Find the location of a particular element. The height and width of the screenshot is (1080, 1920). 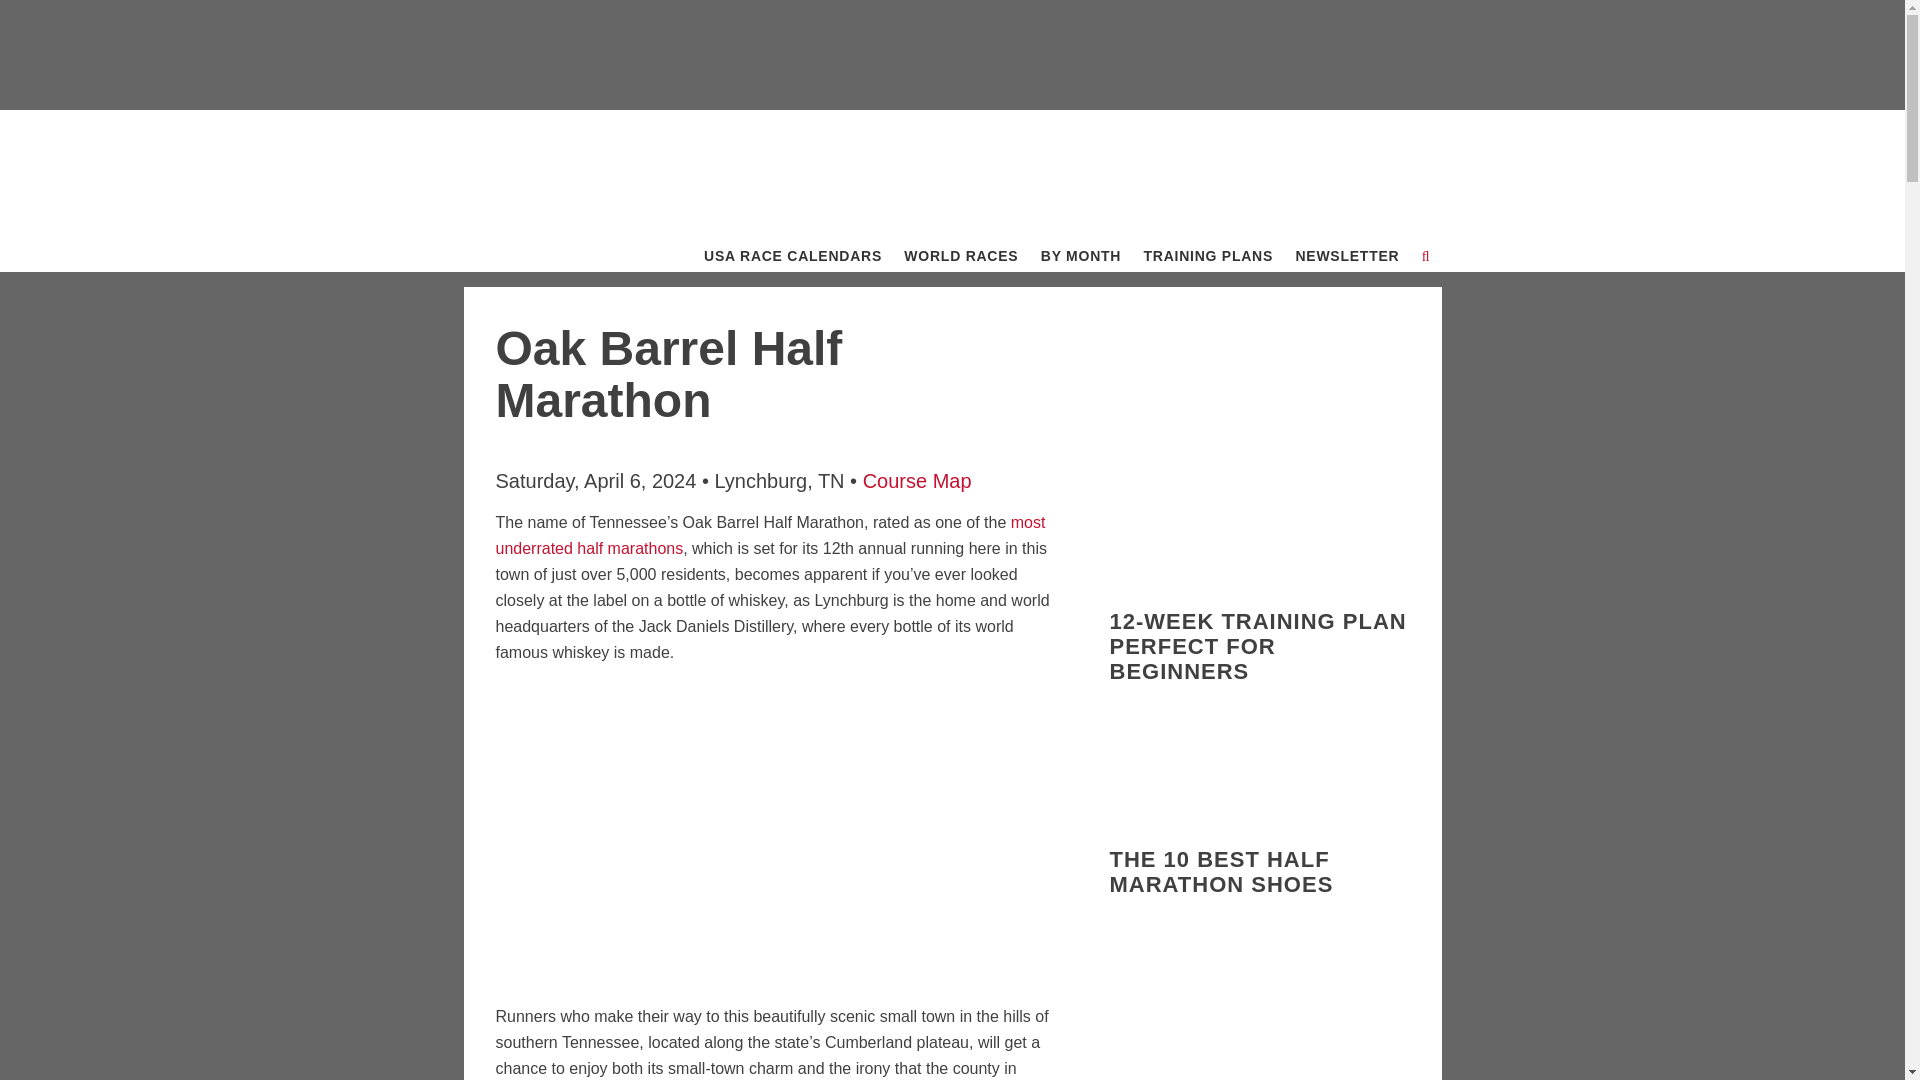

NEWSLETTER is located at coordinates (1346, 256).